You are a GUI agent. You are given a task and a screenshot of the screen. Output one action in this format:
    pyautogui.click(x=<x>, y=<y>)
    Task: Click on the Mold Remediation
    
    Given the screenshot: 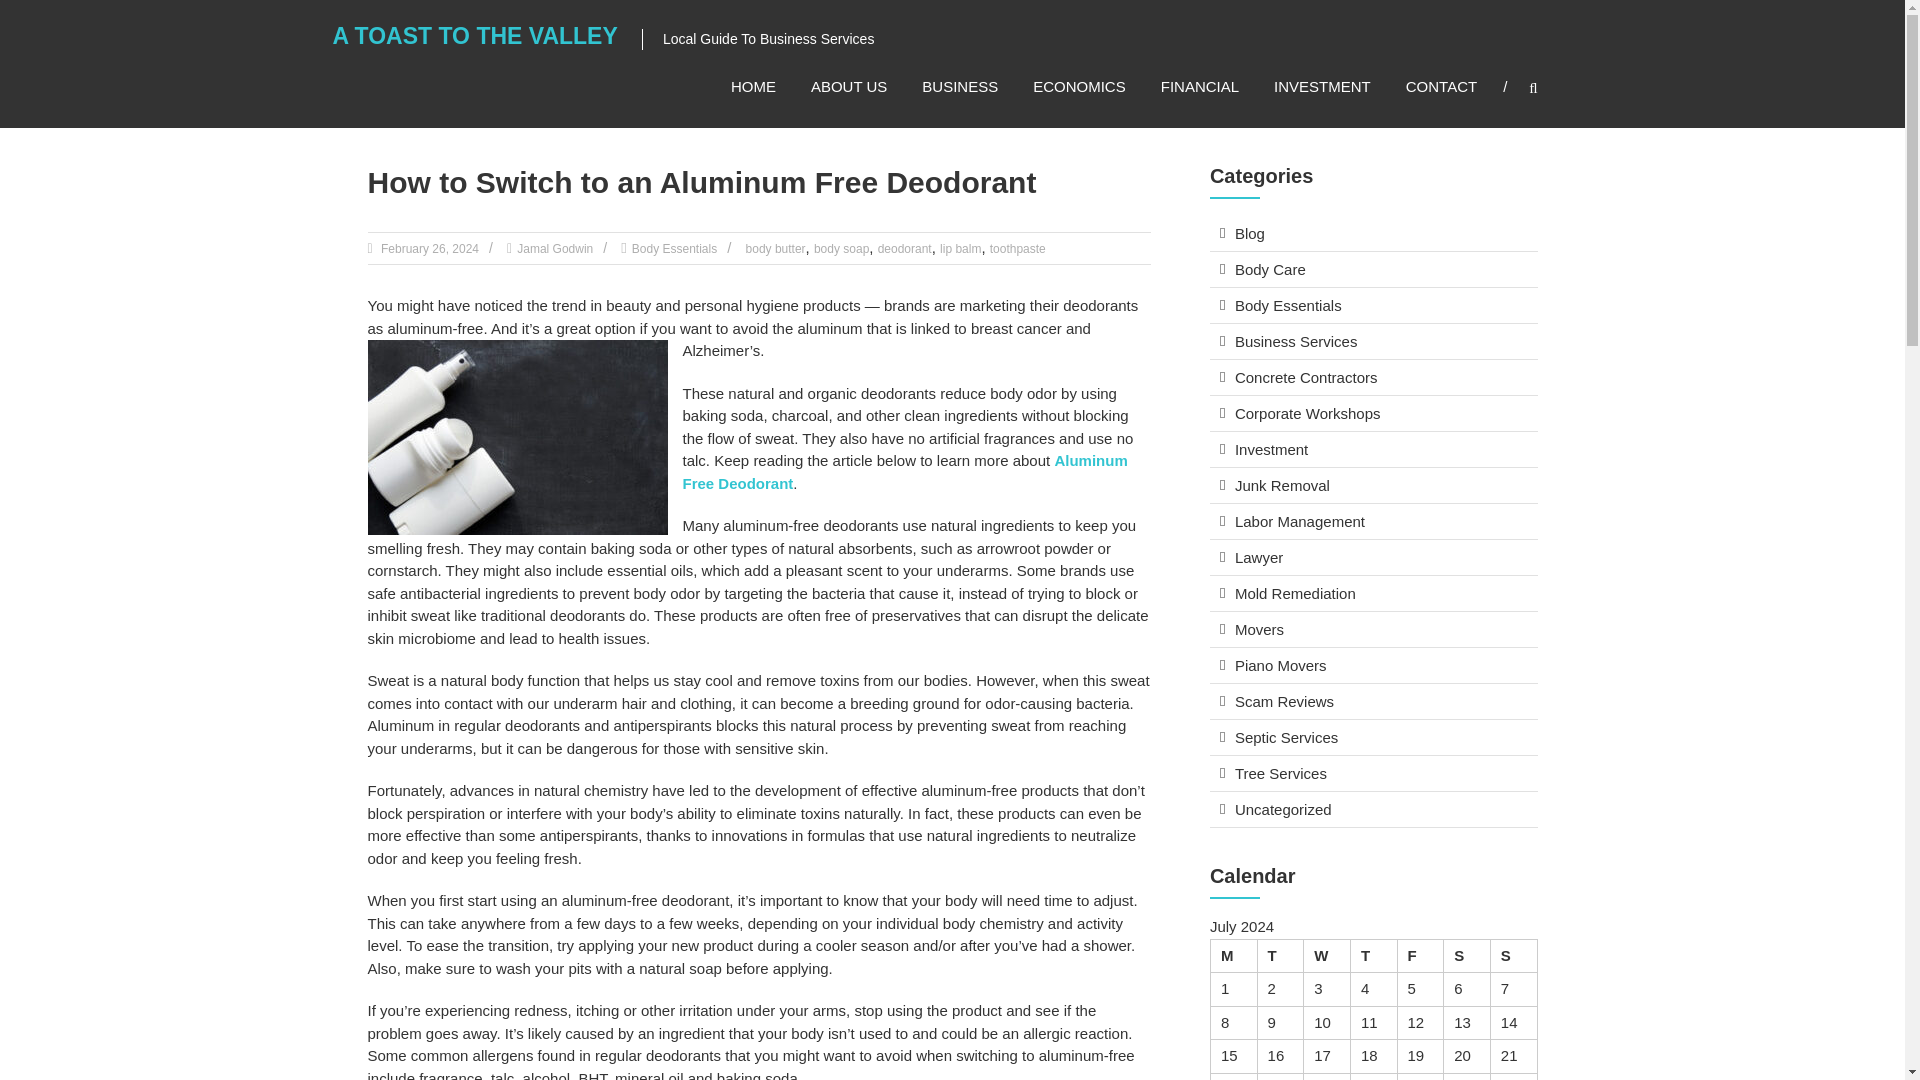 What is the action you would take?
    pyautogui.click(x=1294, y=593)
    